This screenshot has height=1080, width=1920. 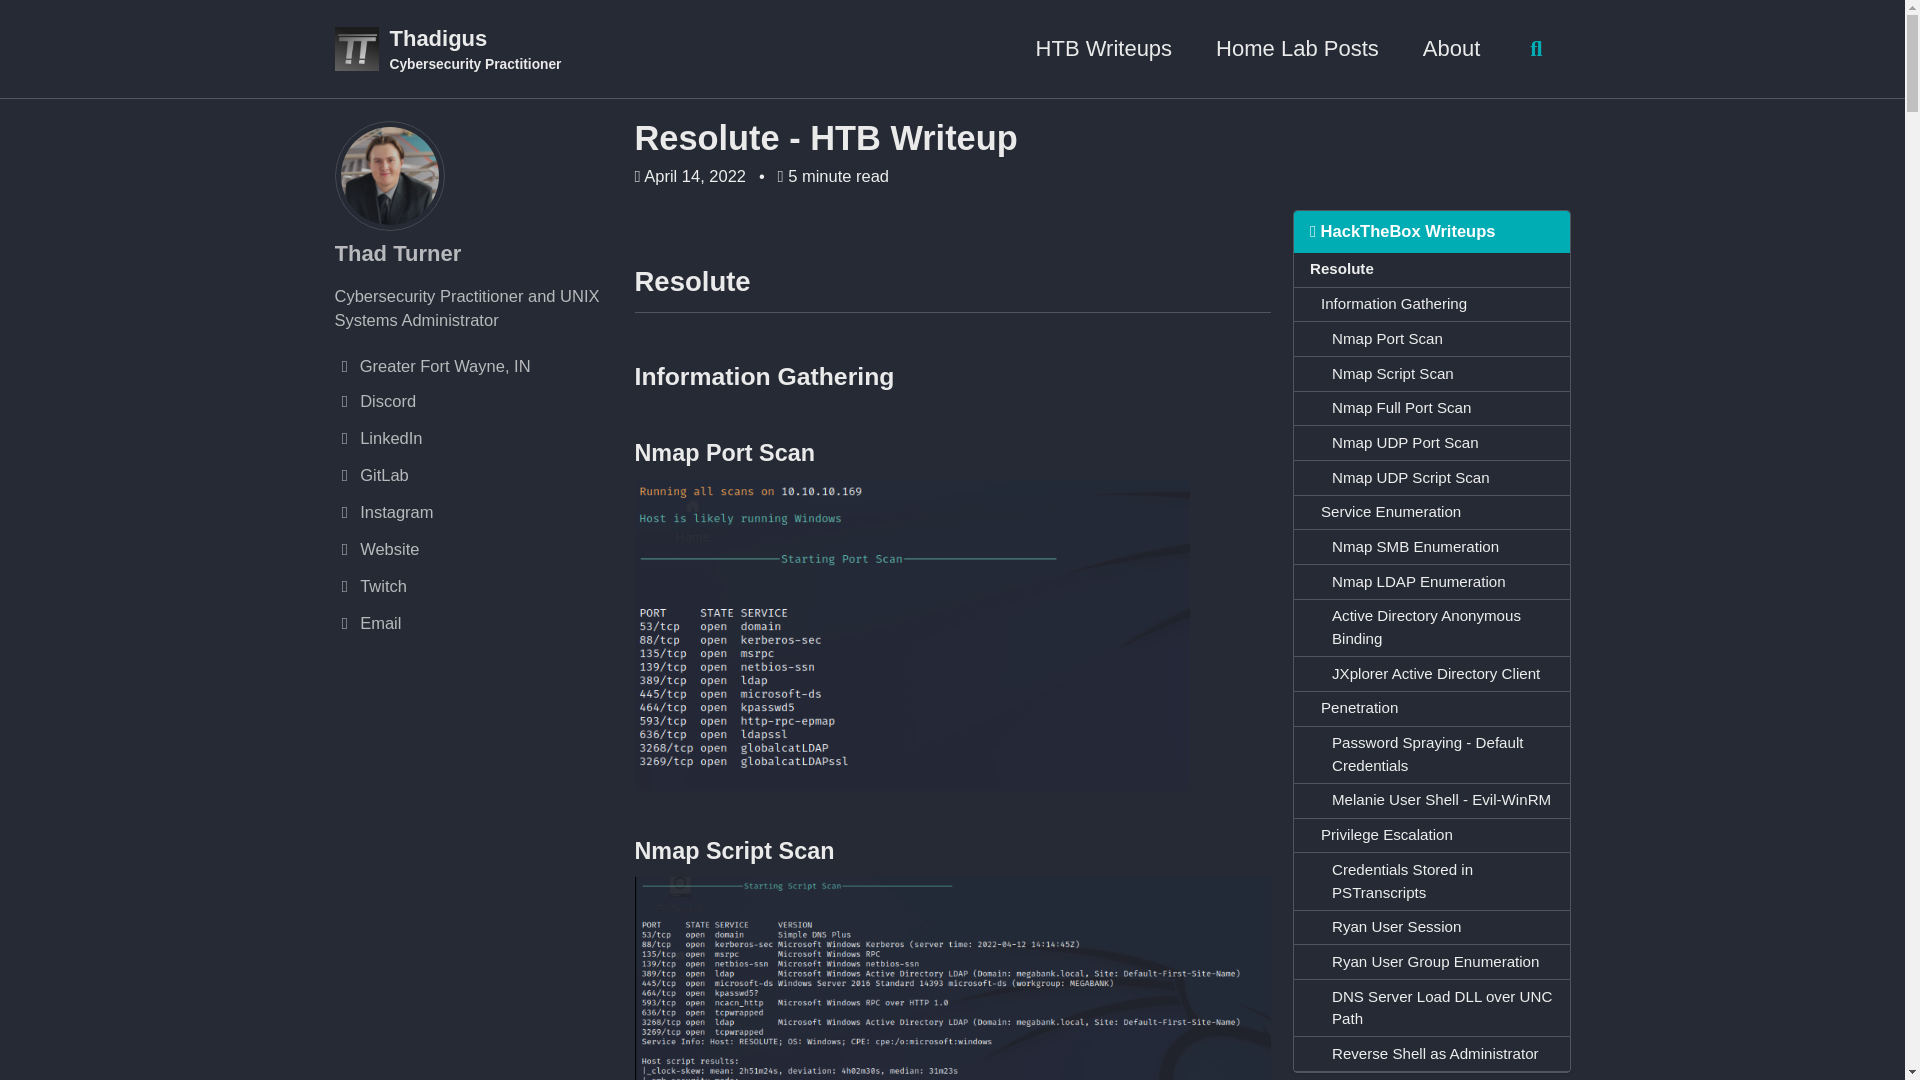 I want to click on Resolute, so click(x=1432, y=270).